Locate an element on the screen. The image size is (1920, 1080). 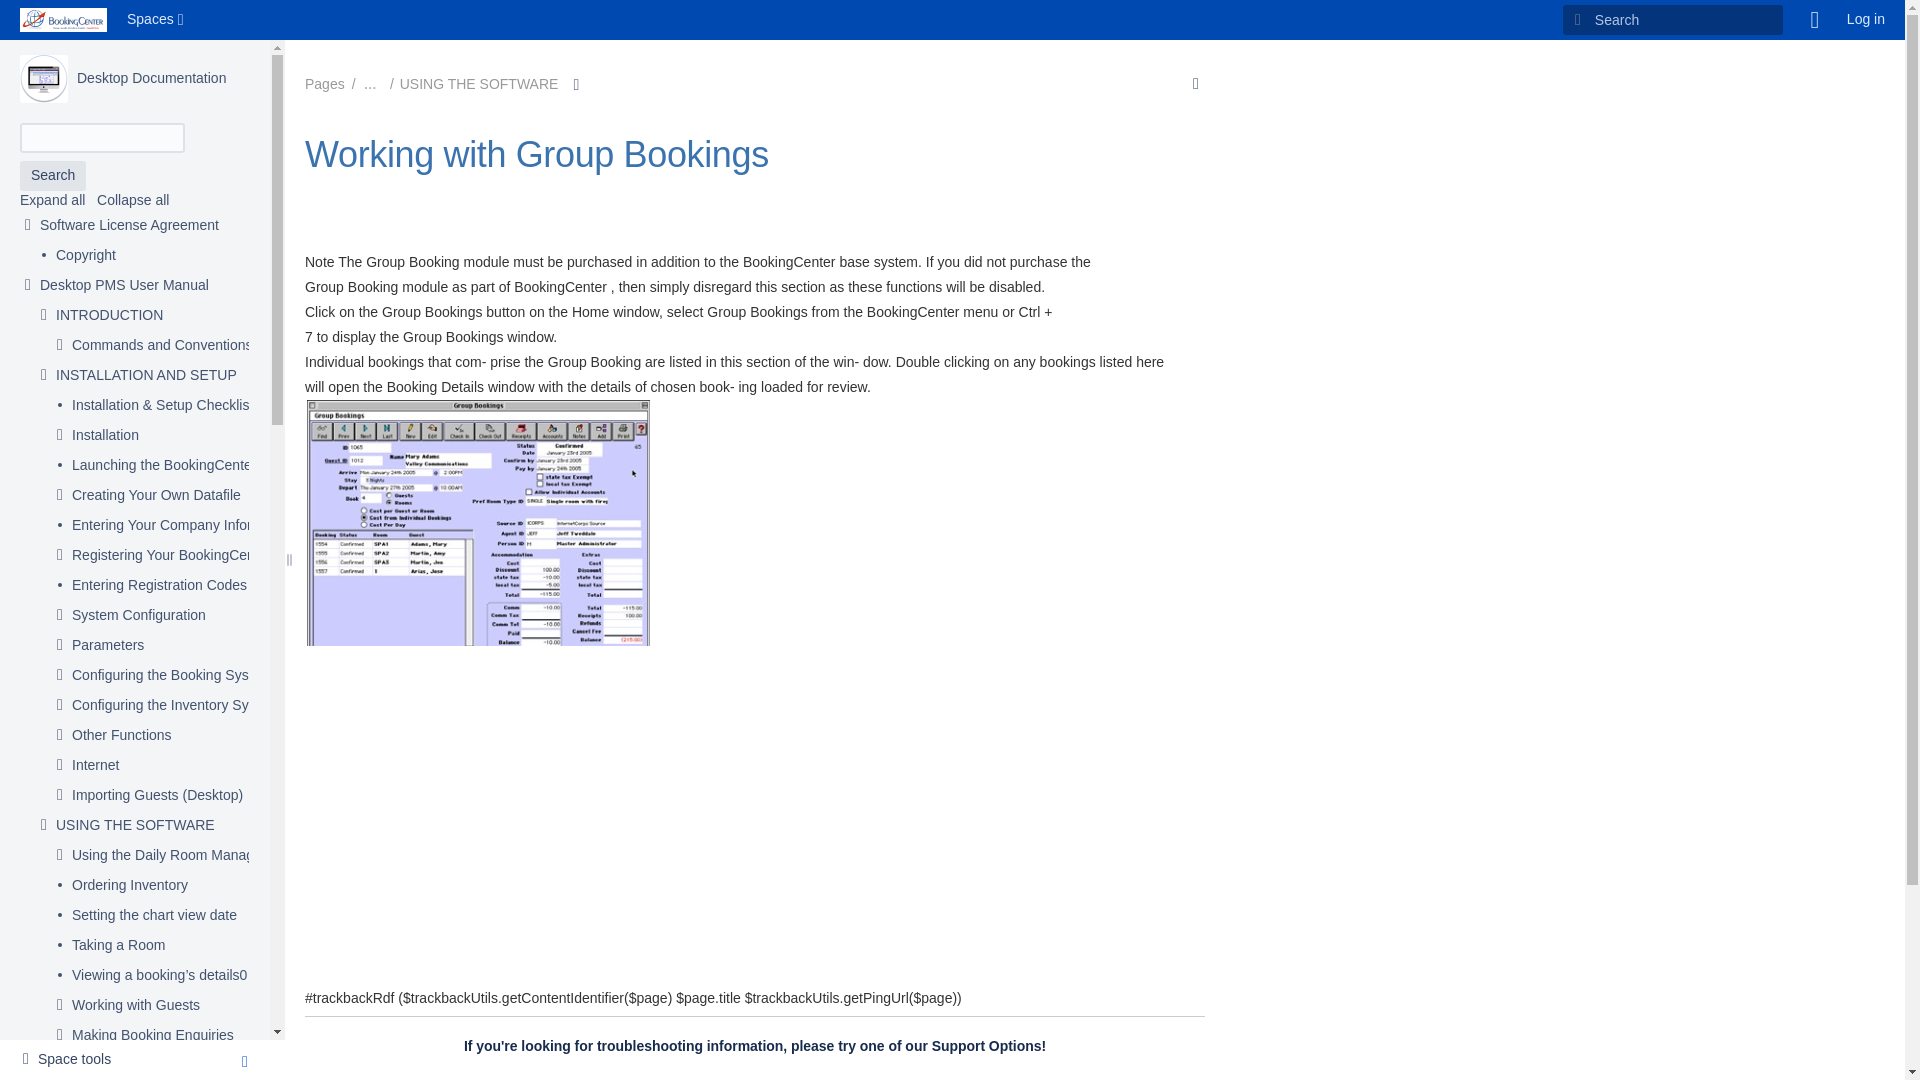
Expand all is located at coordinates (52, 200).